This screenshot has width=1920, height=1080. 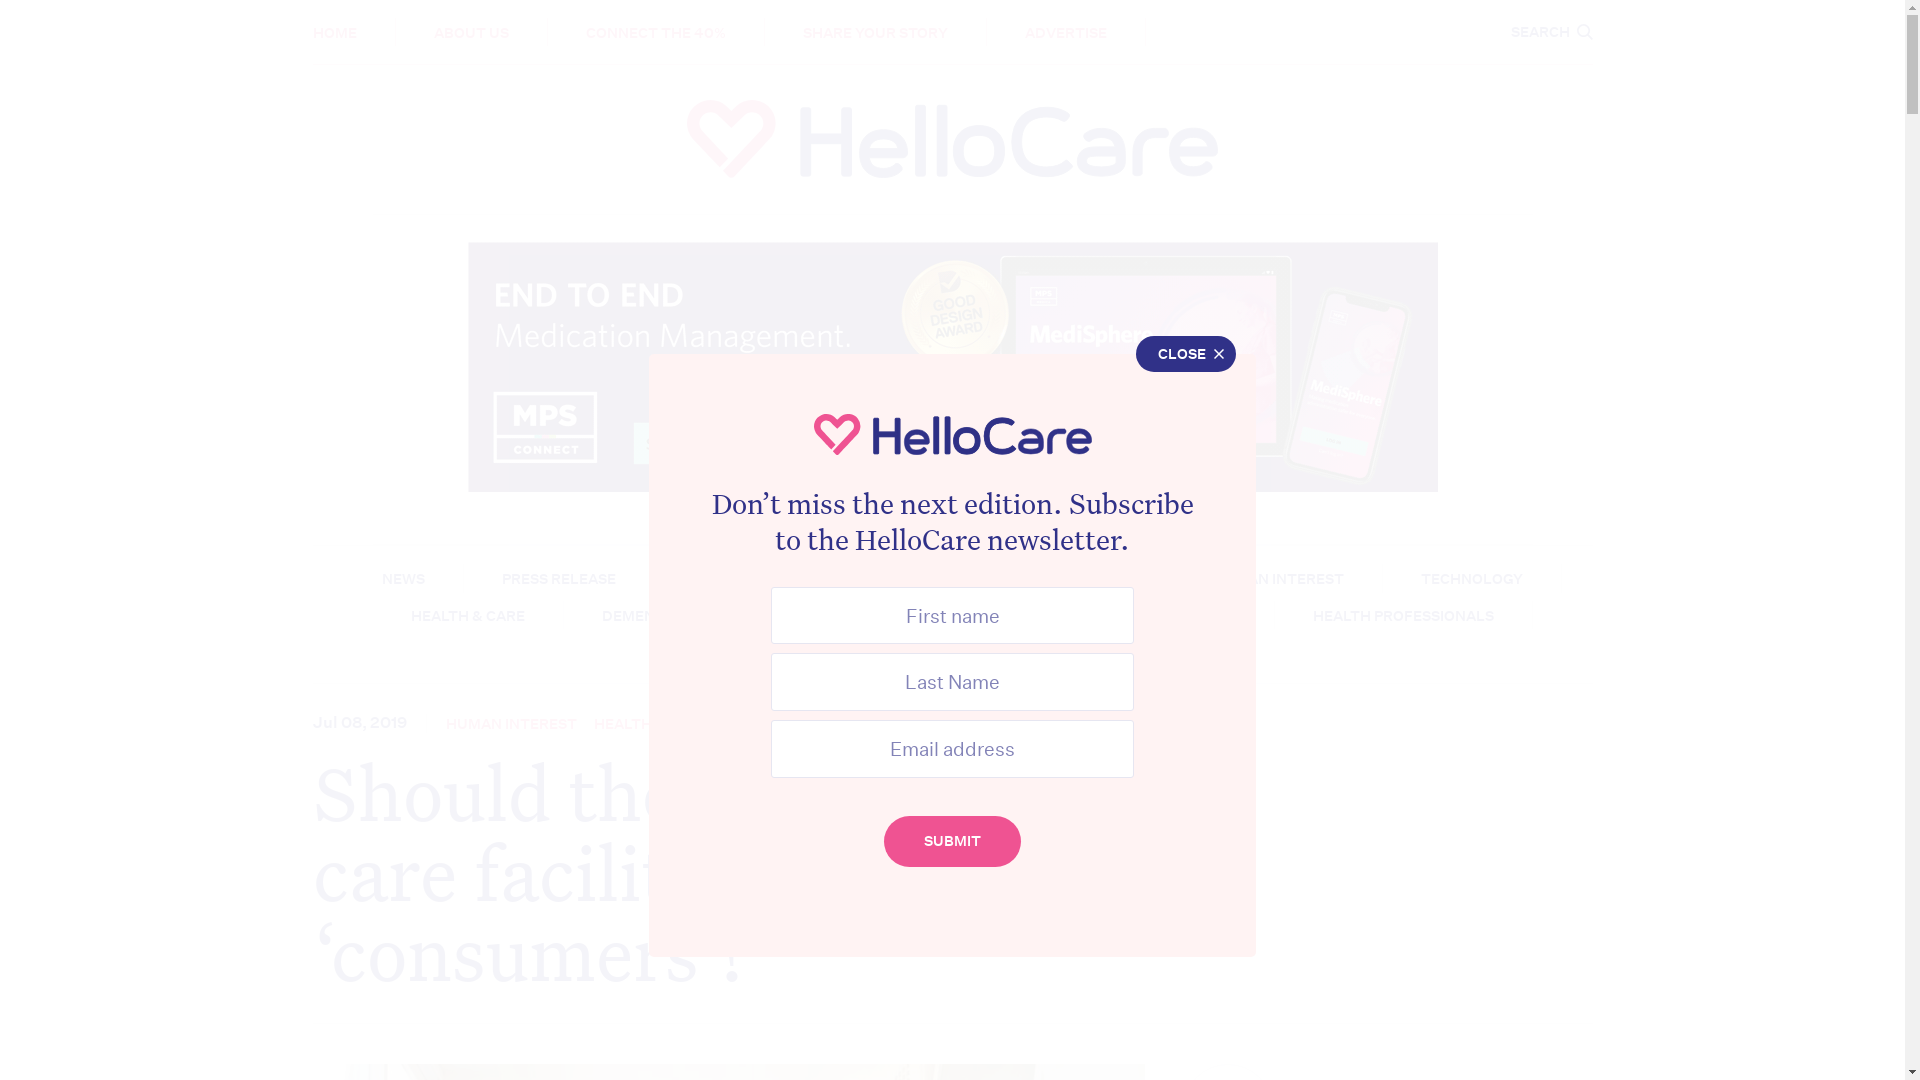 I want to click on TECHNOLOGY, so click(x=1471, y=579).